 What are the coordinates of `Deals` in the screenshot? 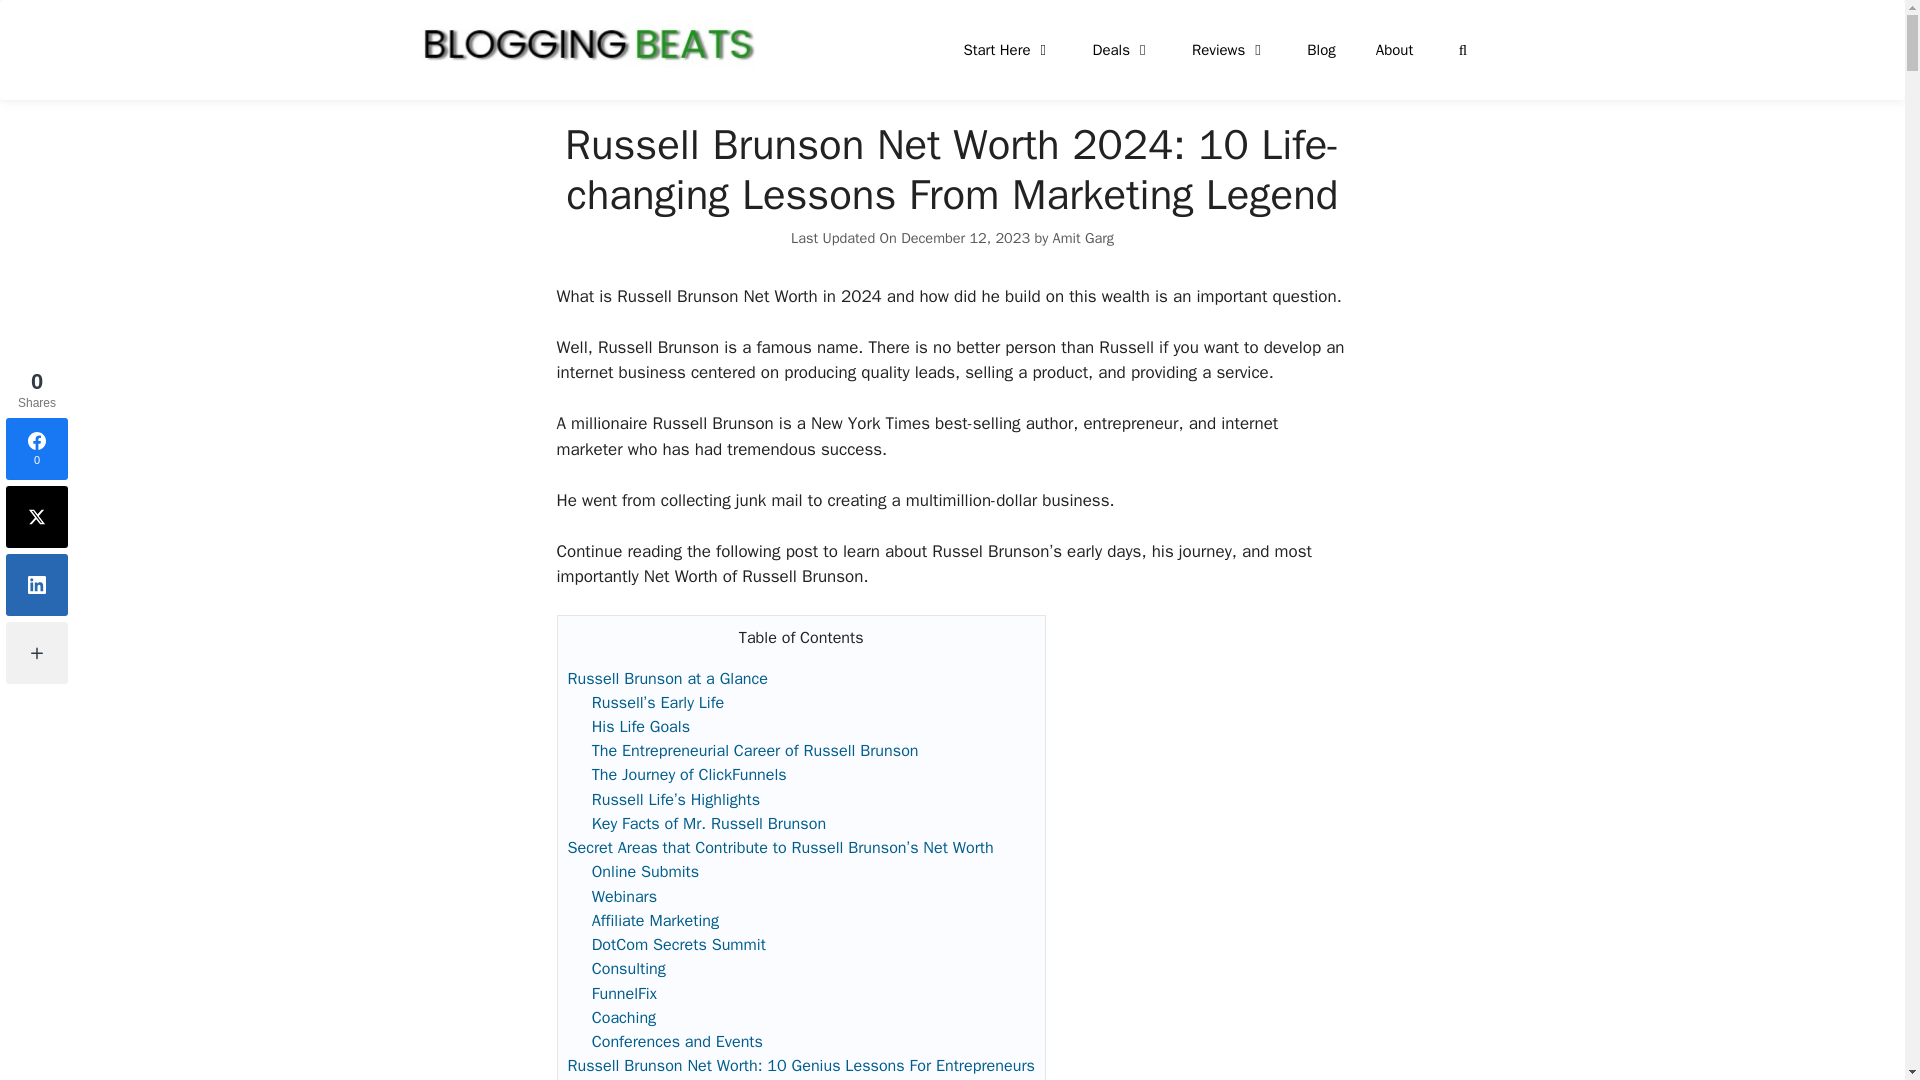 It's located at (1122, 50).